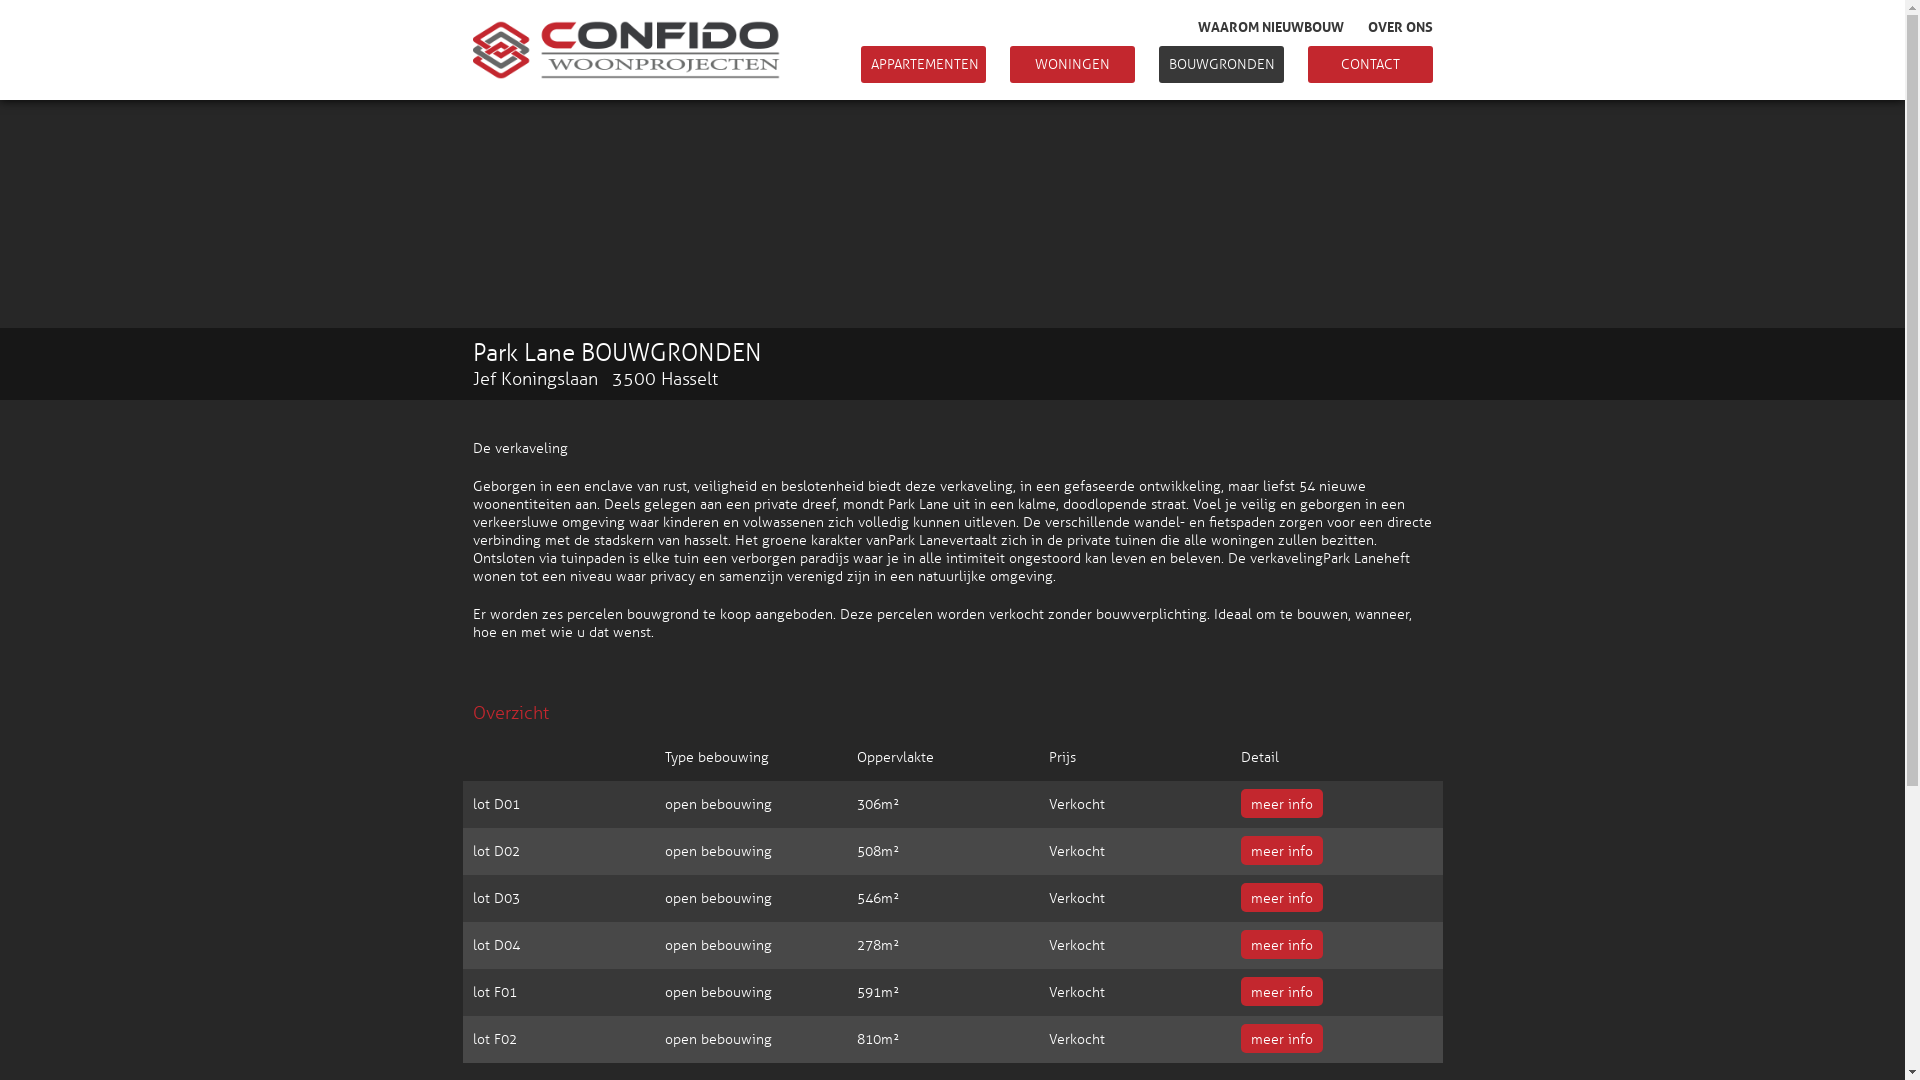 The image size is (1920, 1080). Describe the element at coordinates (1281, 1038) in the screenshot. I see `meer info` at that location.